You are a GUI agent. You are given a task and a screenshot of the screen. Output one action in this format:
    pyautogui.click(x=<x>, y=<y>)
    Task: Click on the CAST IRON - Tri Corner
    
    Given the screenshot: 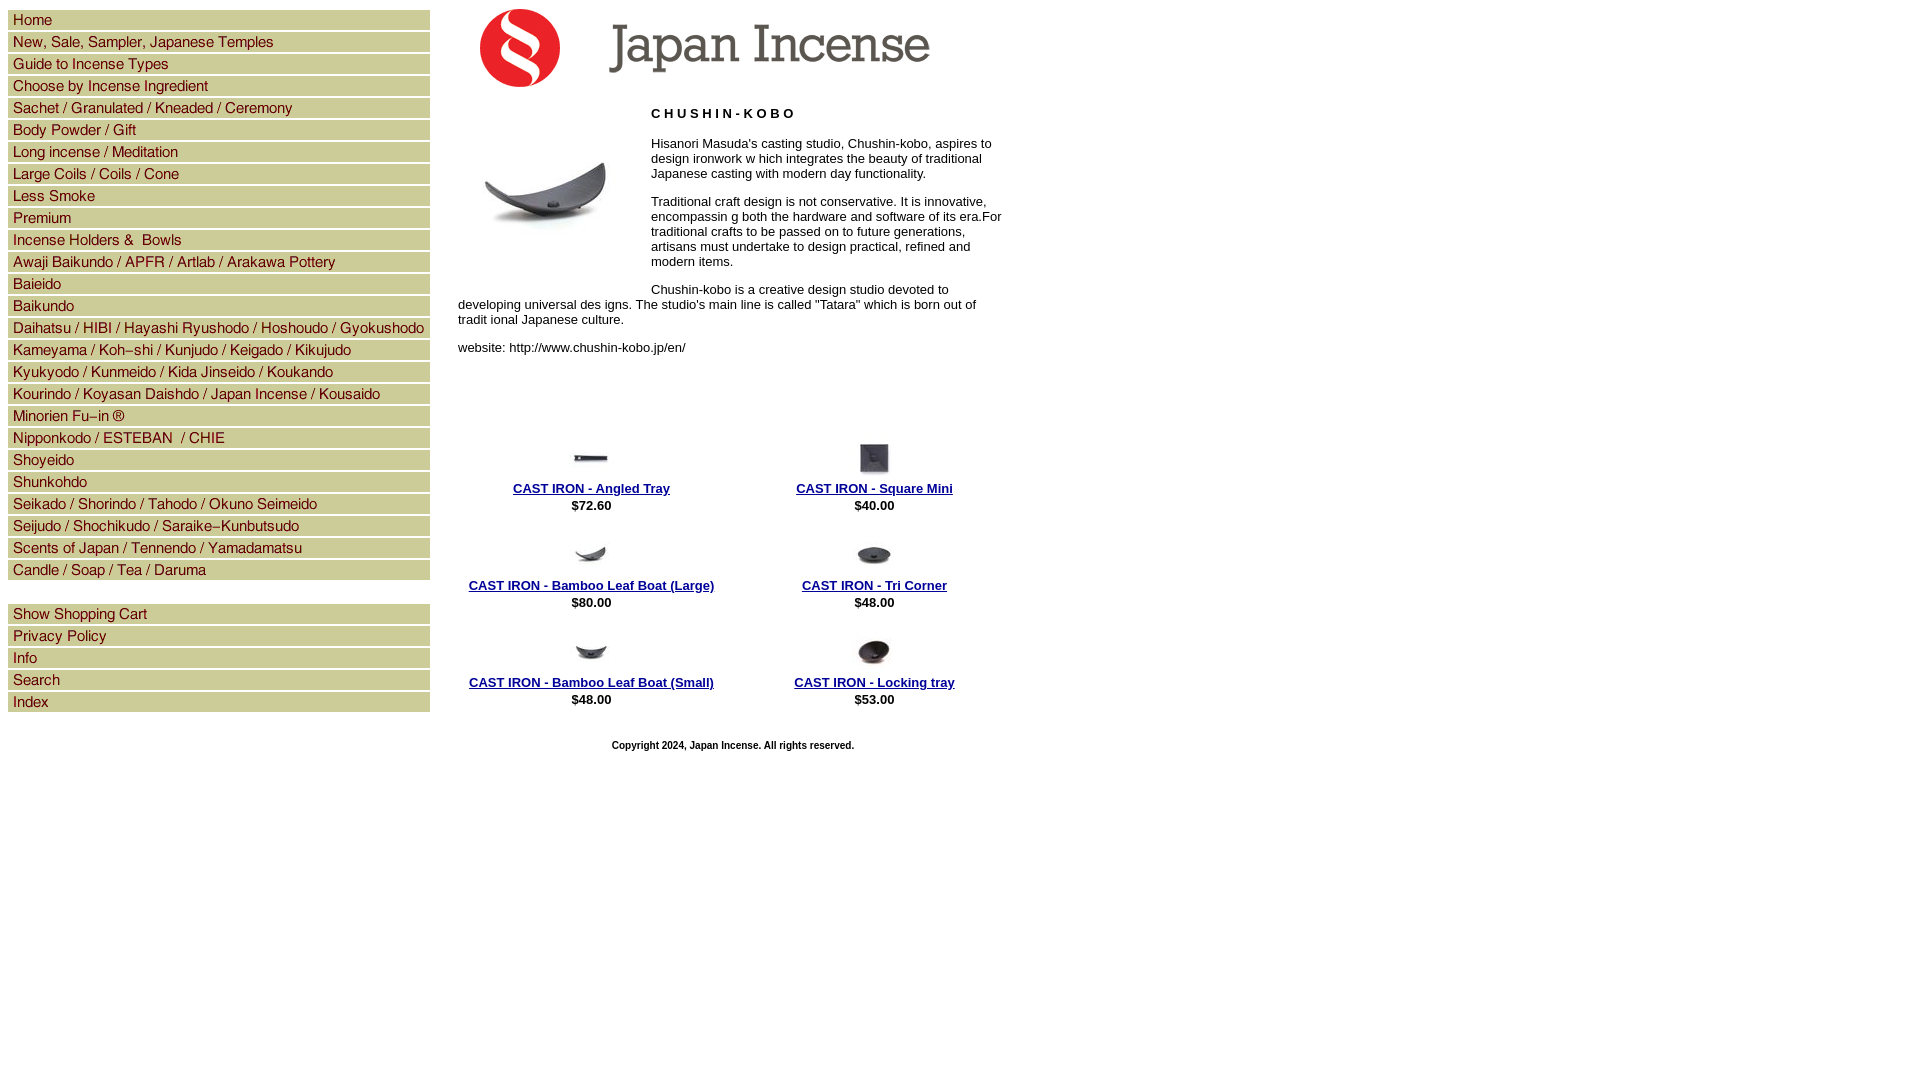 What is the action you would take?
    pyautogui.click(x=874, y=584)
    